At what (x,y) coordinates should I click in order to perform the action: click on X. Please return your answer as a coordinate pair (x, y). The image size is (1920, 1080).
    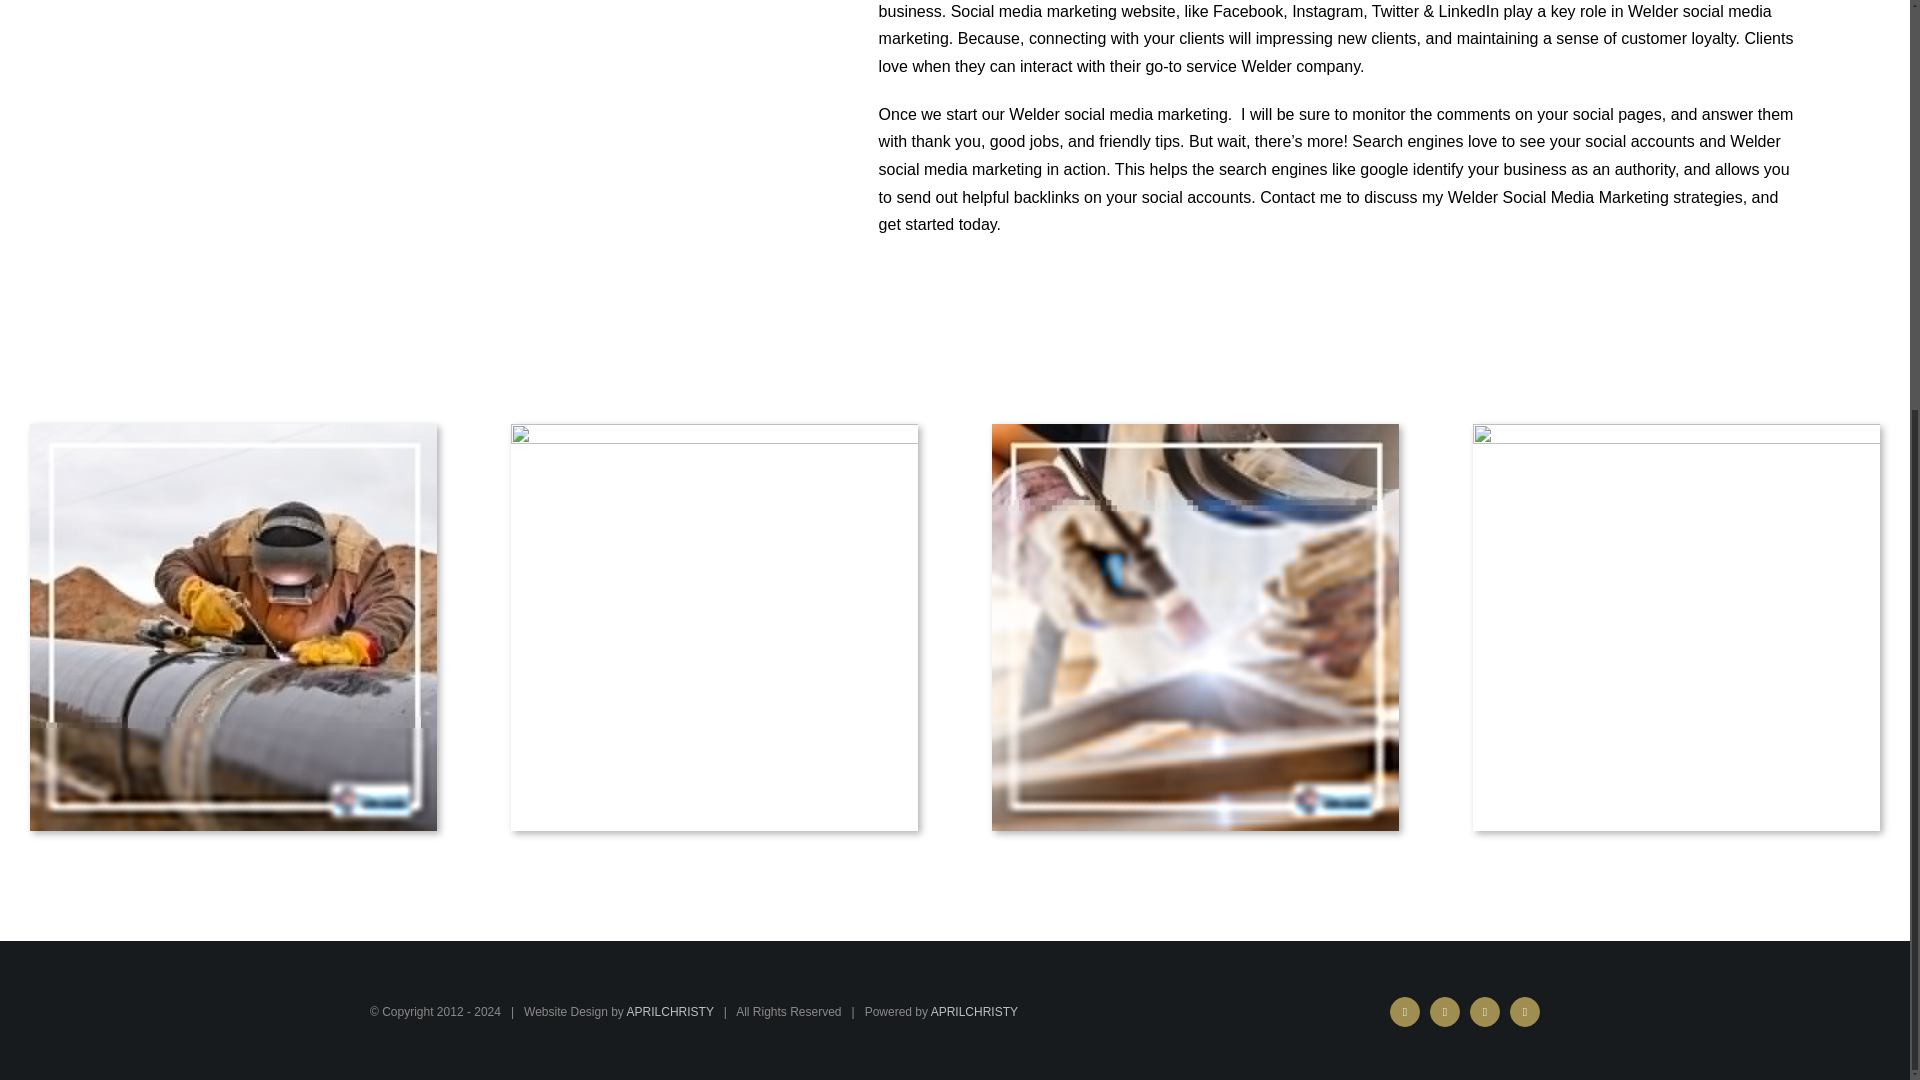
    Looking at the image, I should click on (1444, 1012).